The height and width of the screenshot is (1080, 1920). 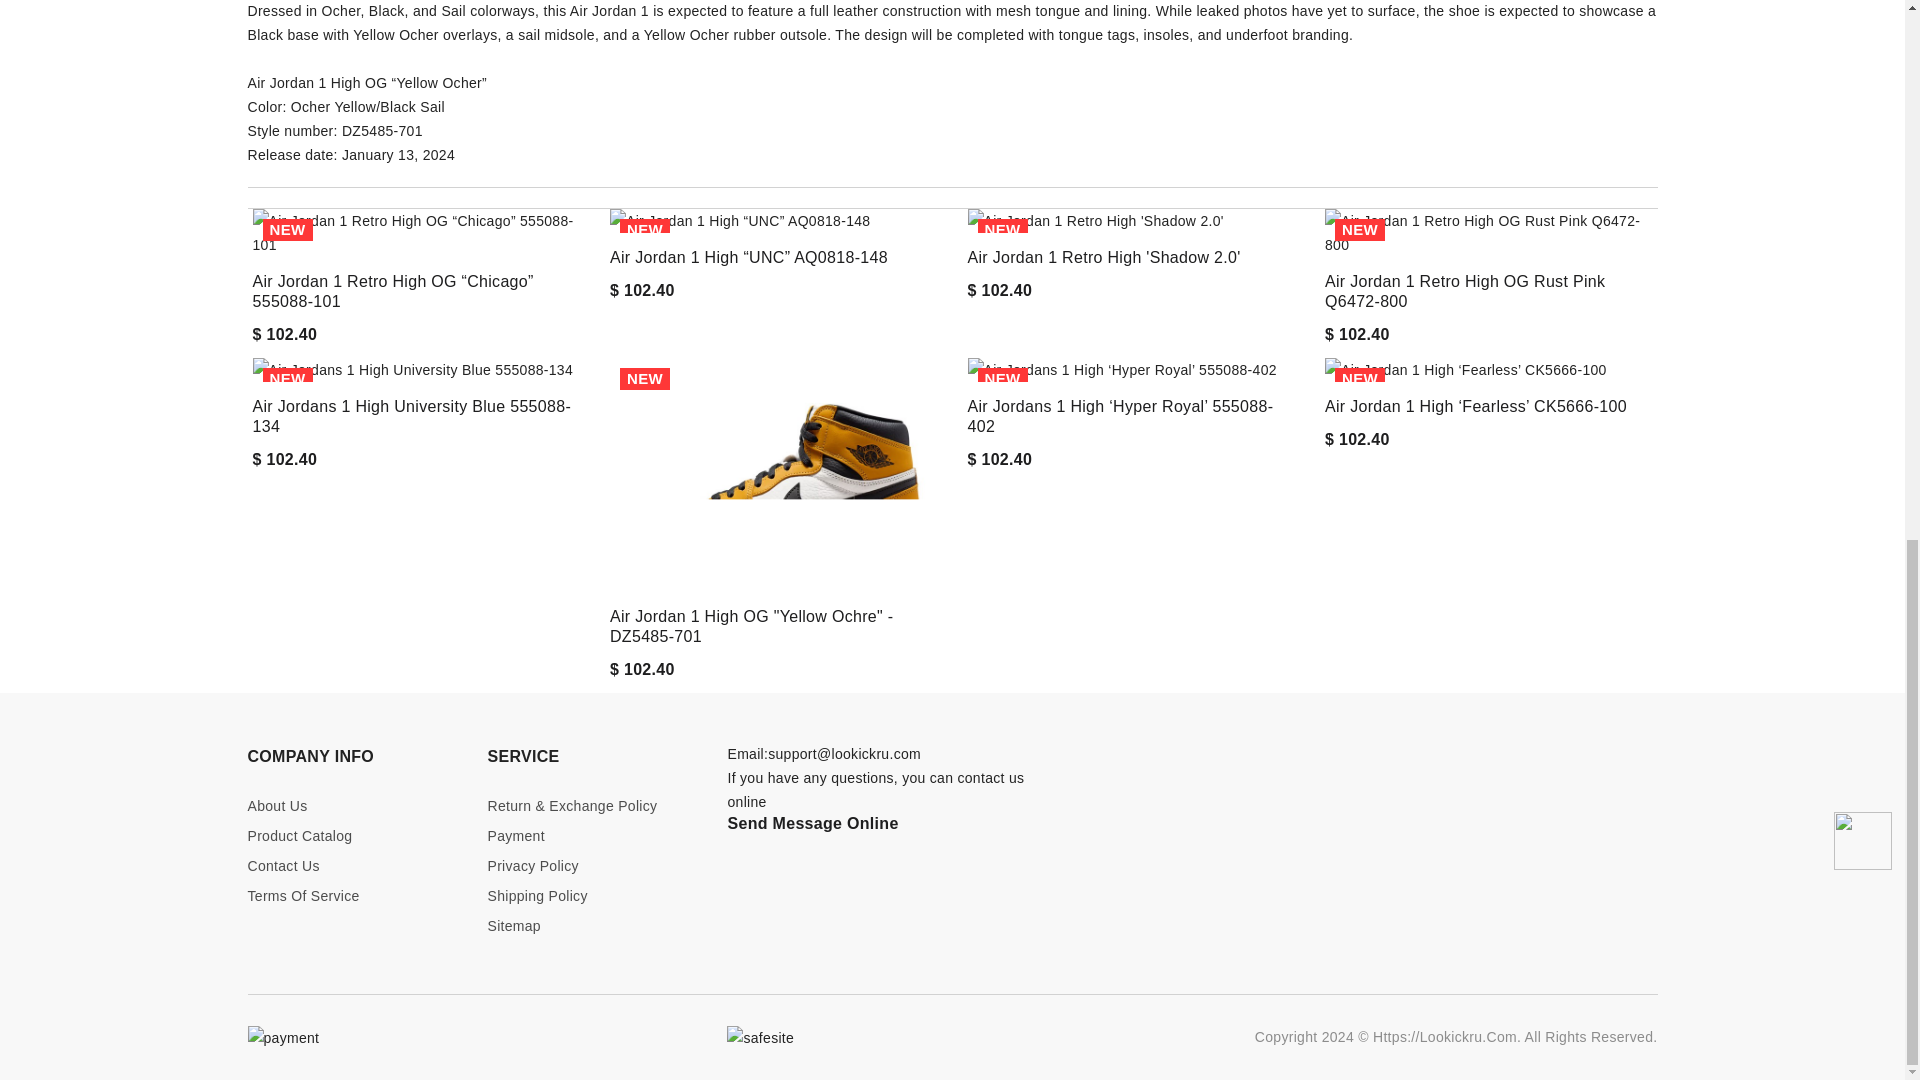 What do you see at coordinates (352, 836) in the screenshot?
I see `Product catalog` at bounding box center [352, 836].